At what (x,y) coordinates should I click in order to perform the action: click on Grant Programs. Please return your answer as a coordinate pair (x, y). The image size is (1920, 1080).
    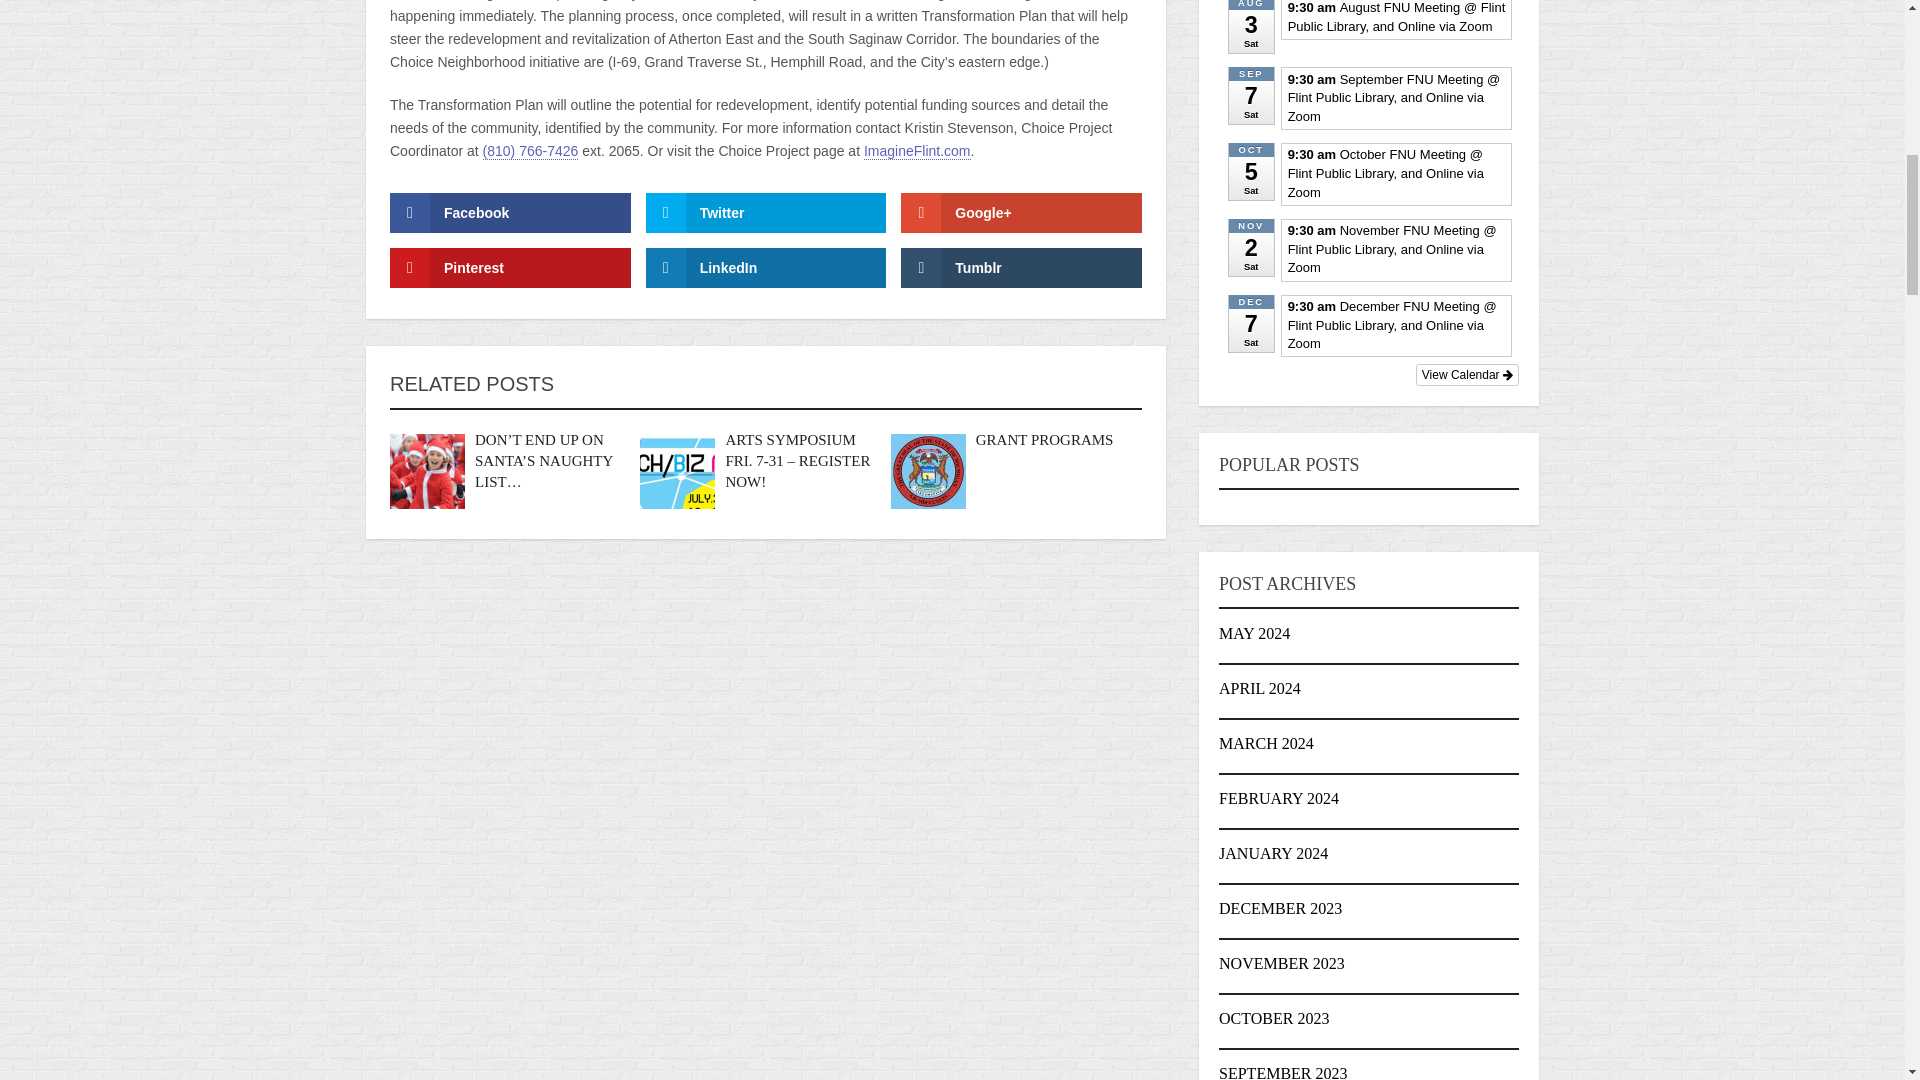
    Looking at the image, I should click on (1044, 440).